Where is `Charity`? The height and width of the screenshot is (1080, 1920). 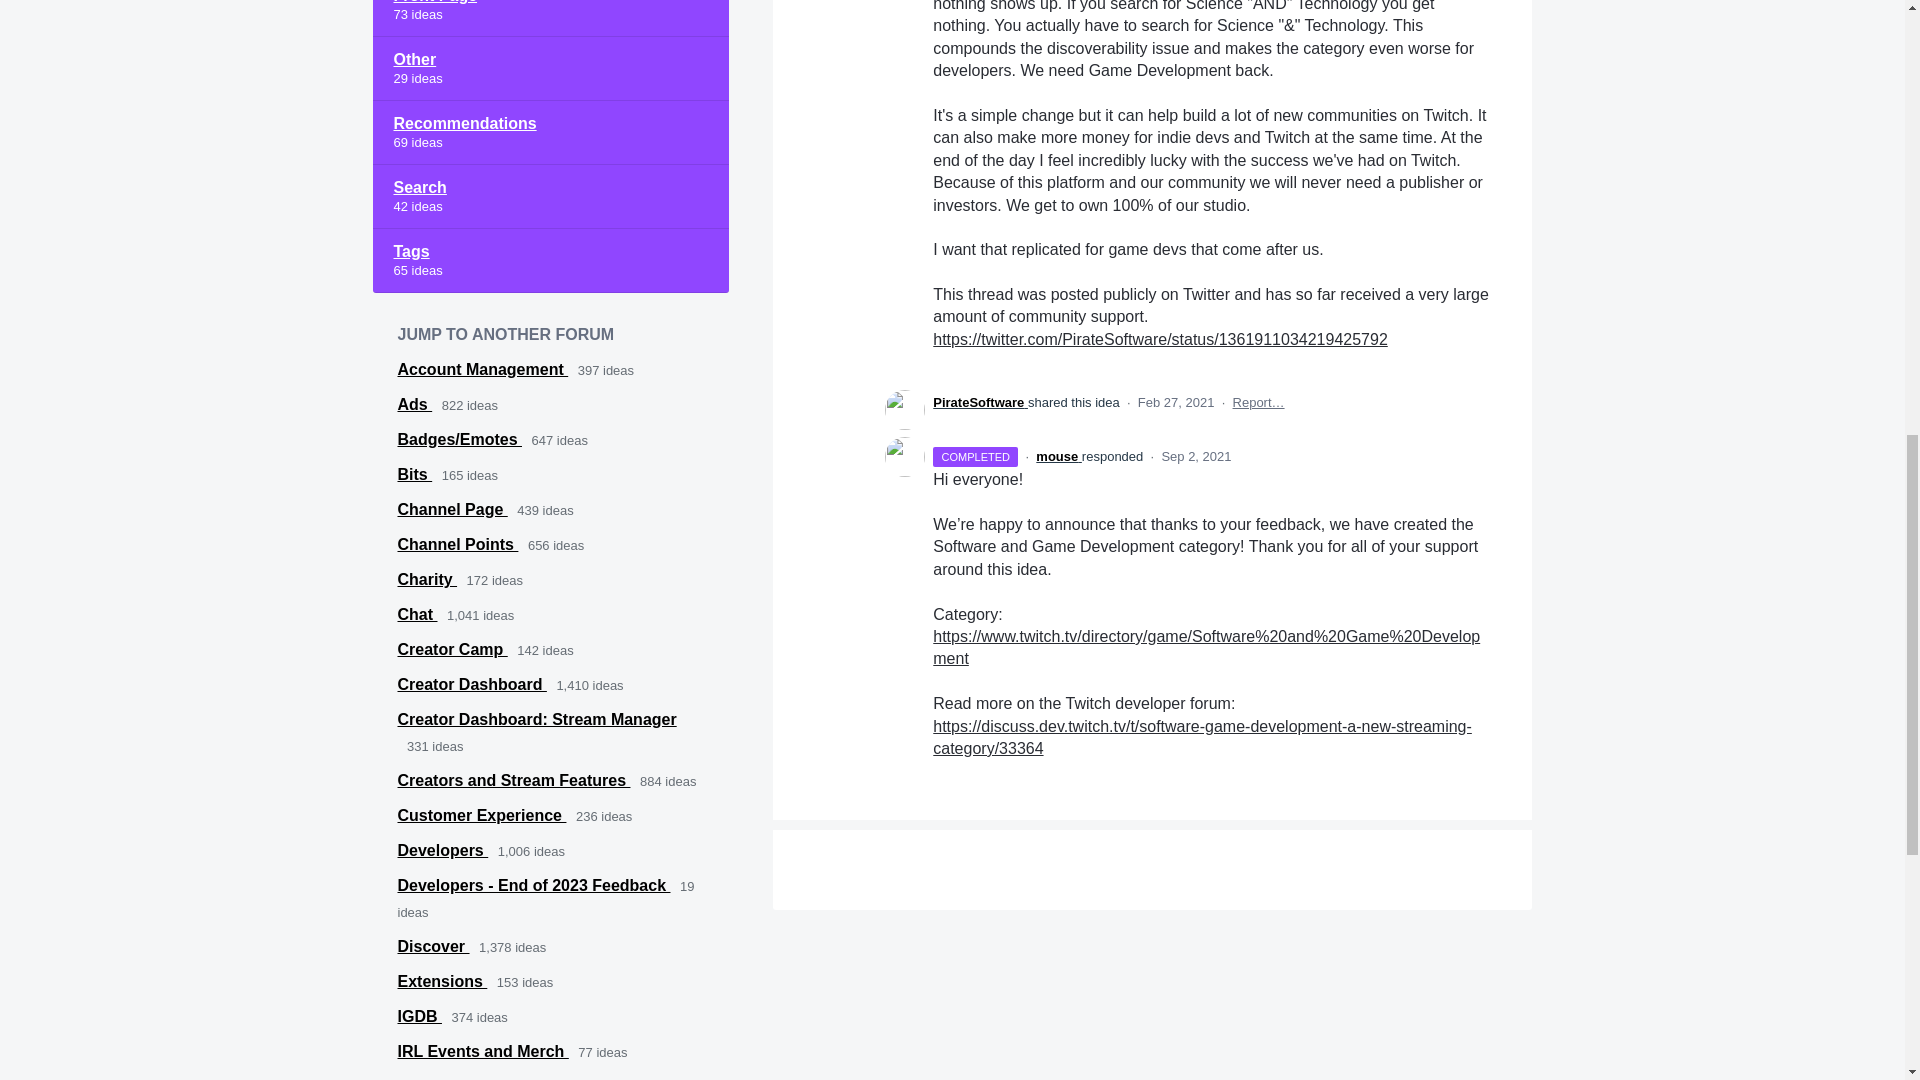 Charity is located at coordinates (428, 579).